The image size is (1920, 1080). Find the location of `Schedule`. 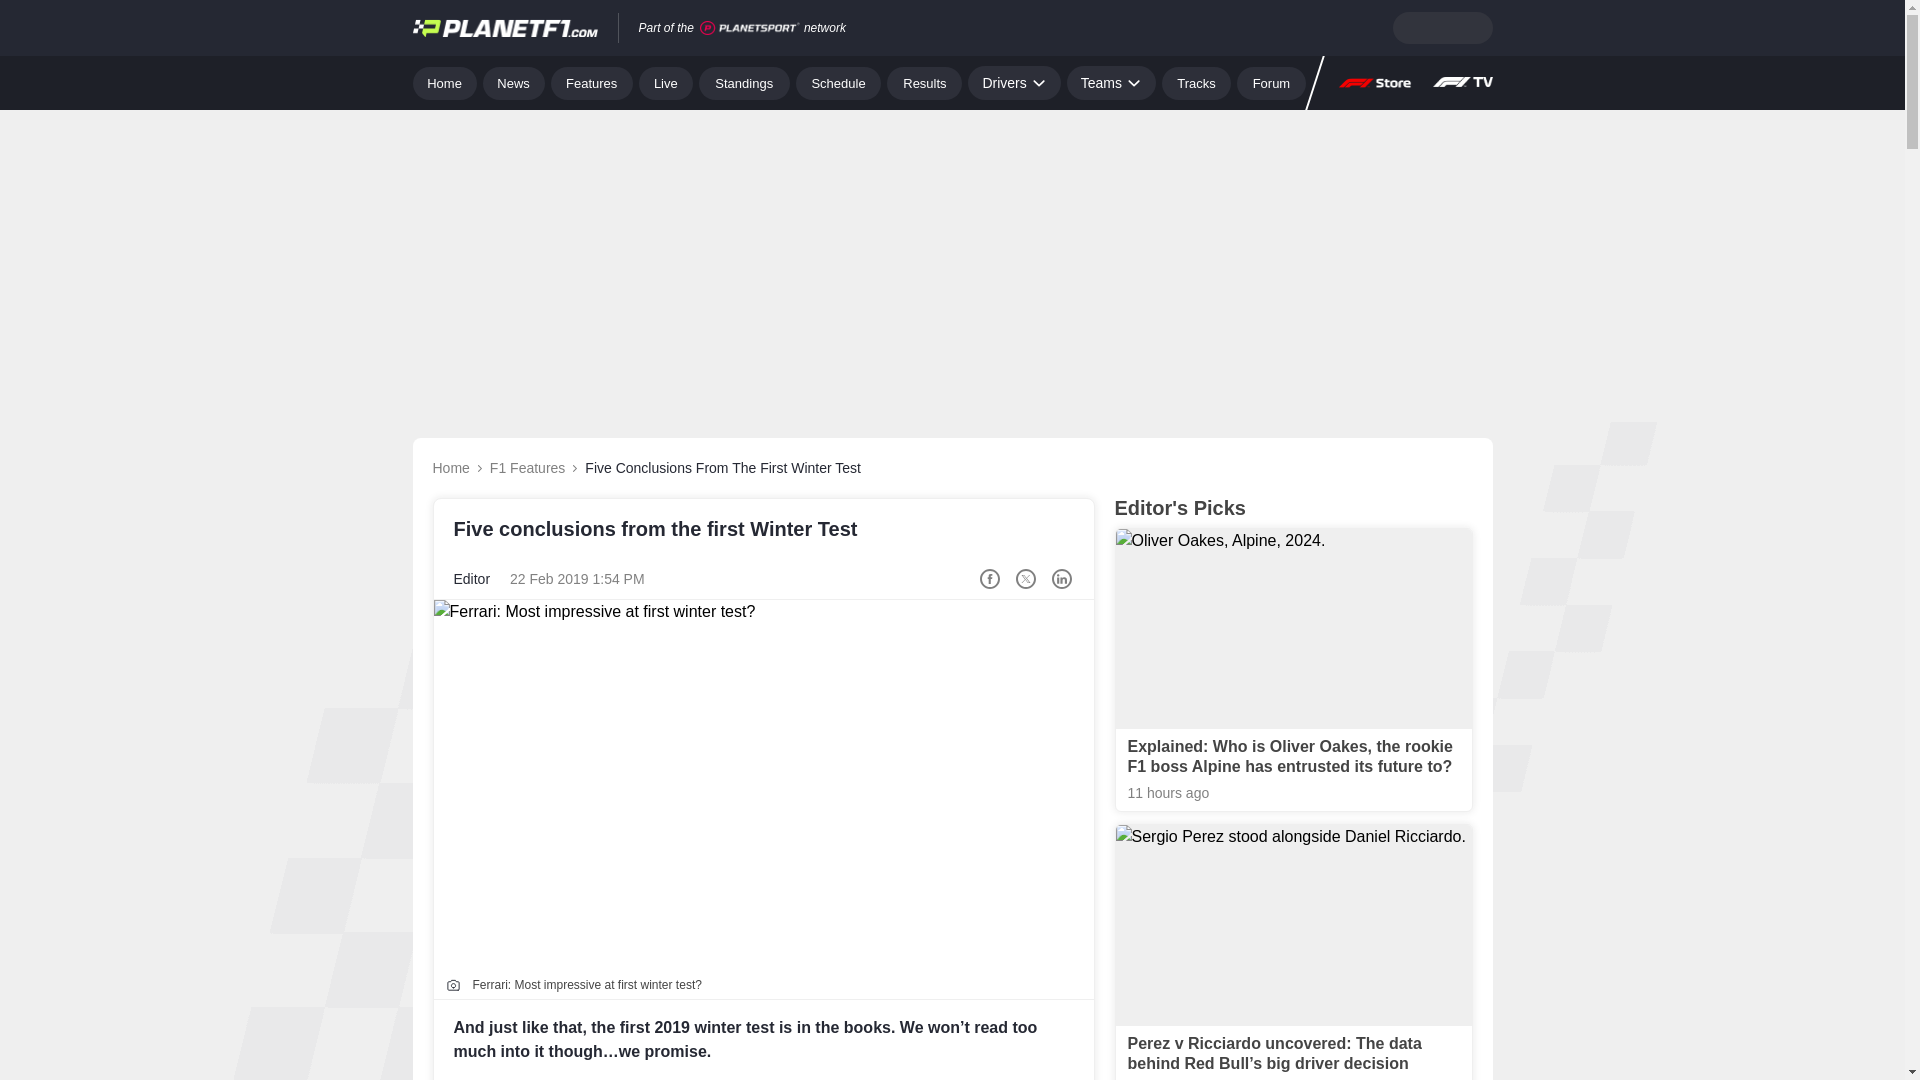

Schedule is located at coordinates (838, 82).